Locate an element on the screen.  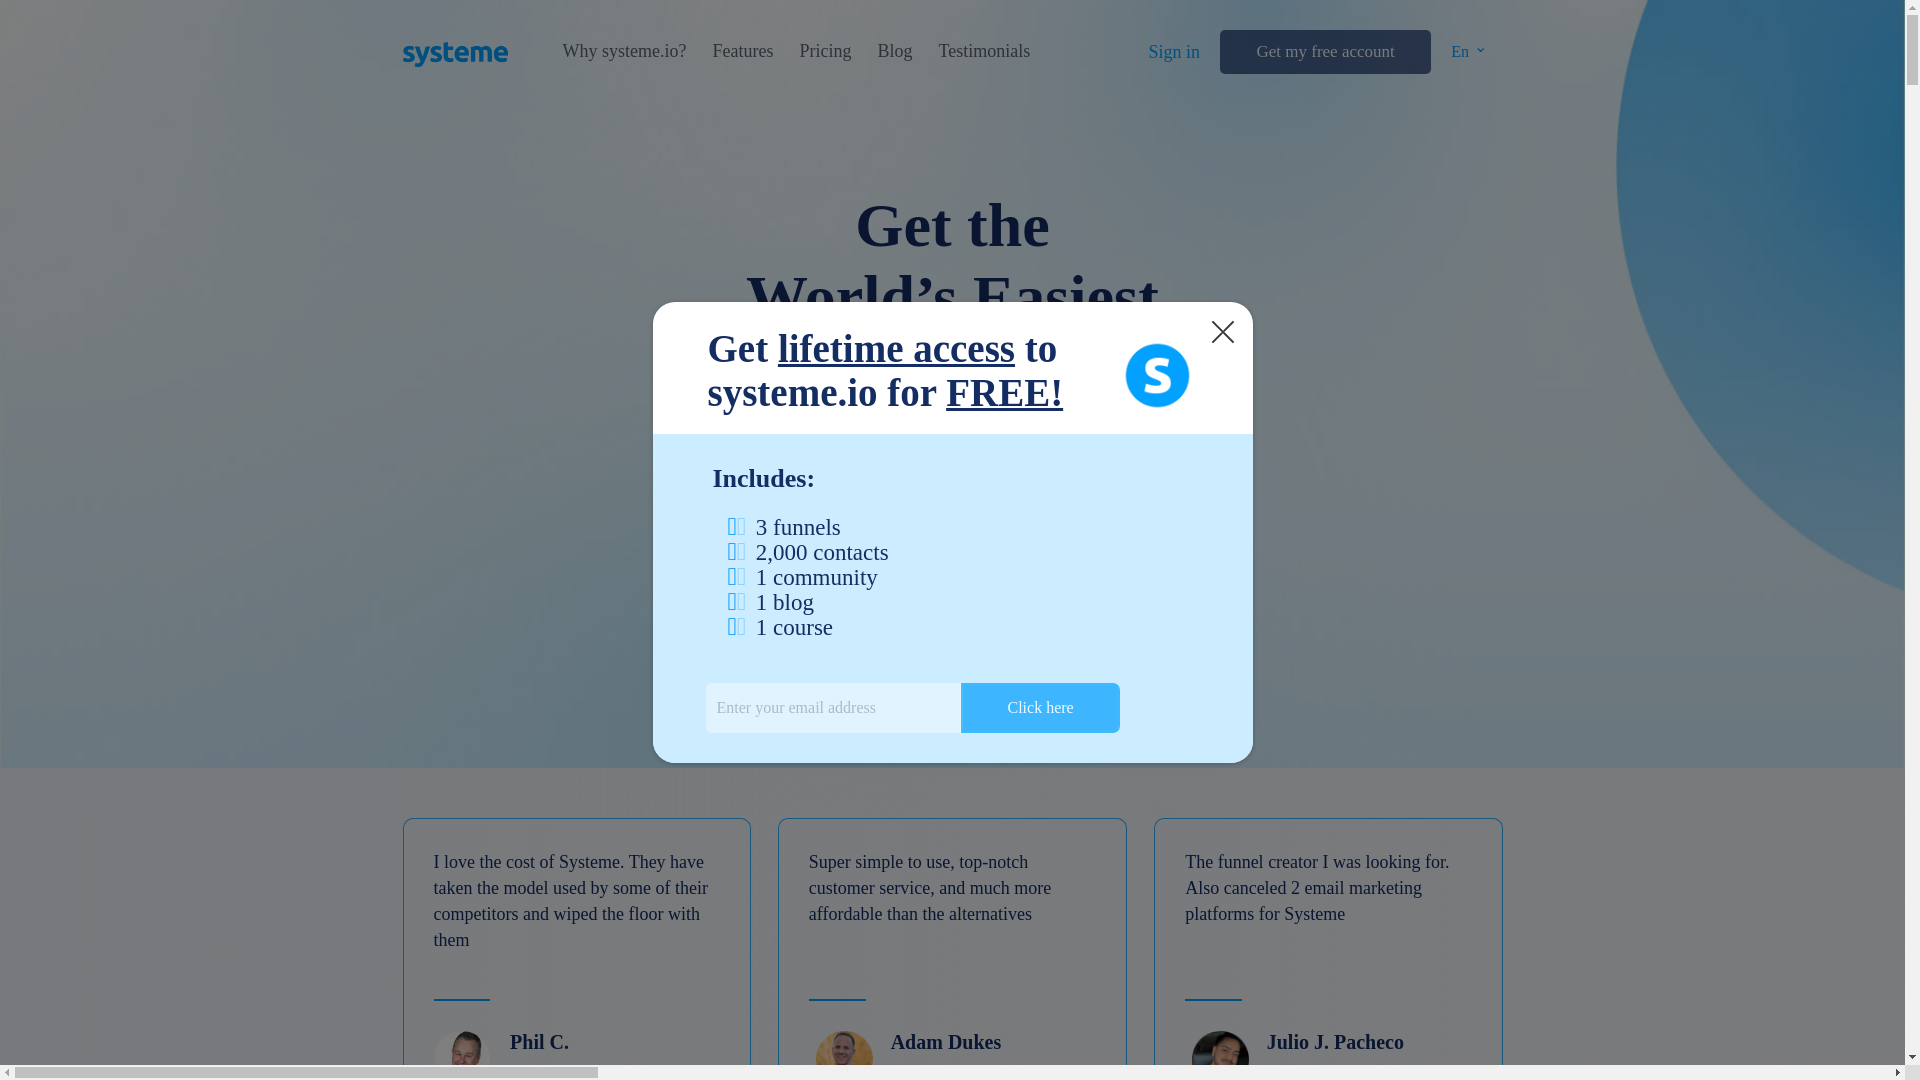
Sign in is located at coordinates (1174, 52).